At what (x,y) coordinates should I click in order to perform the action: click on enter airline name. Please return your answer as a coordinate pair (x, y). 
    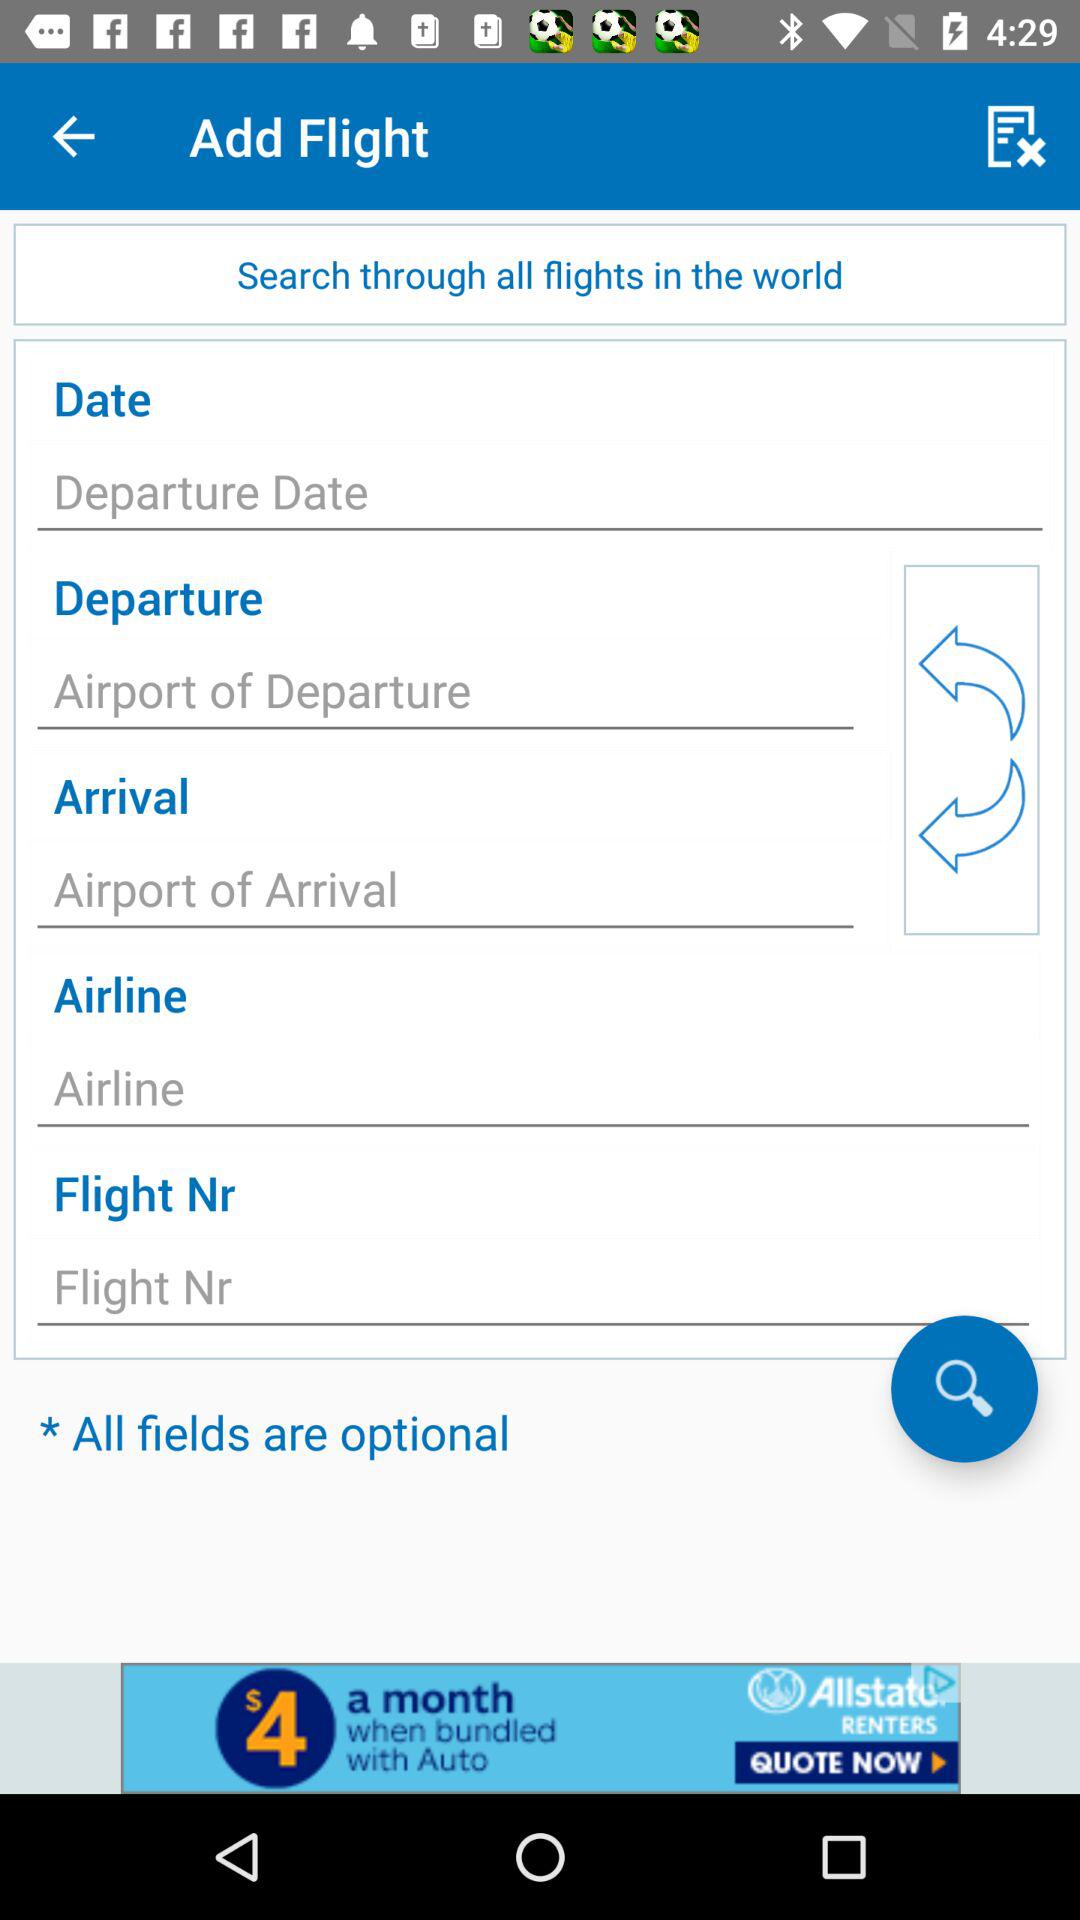
    Looking at the image, I should click on (533, 1093).